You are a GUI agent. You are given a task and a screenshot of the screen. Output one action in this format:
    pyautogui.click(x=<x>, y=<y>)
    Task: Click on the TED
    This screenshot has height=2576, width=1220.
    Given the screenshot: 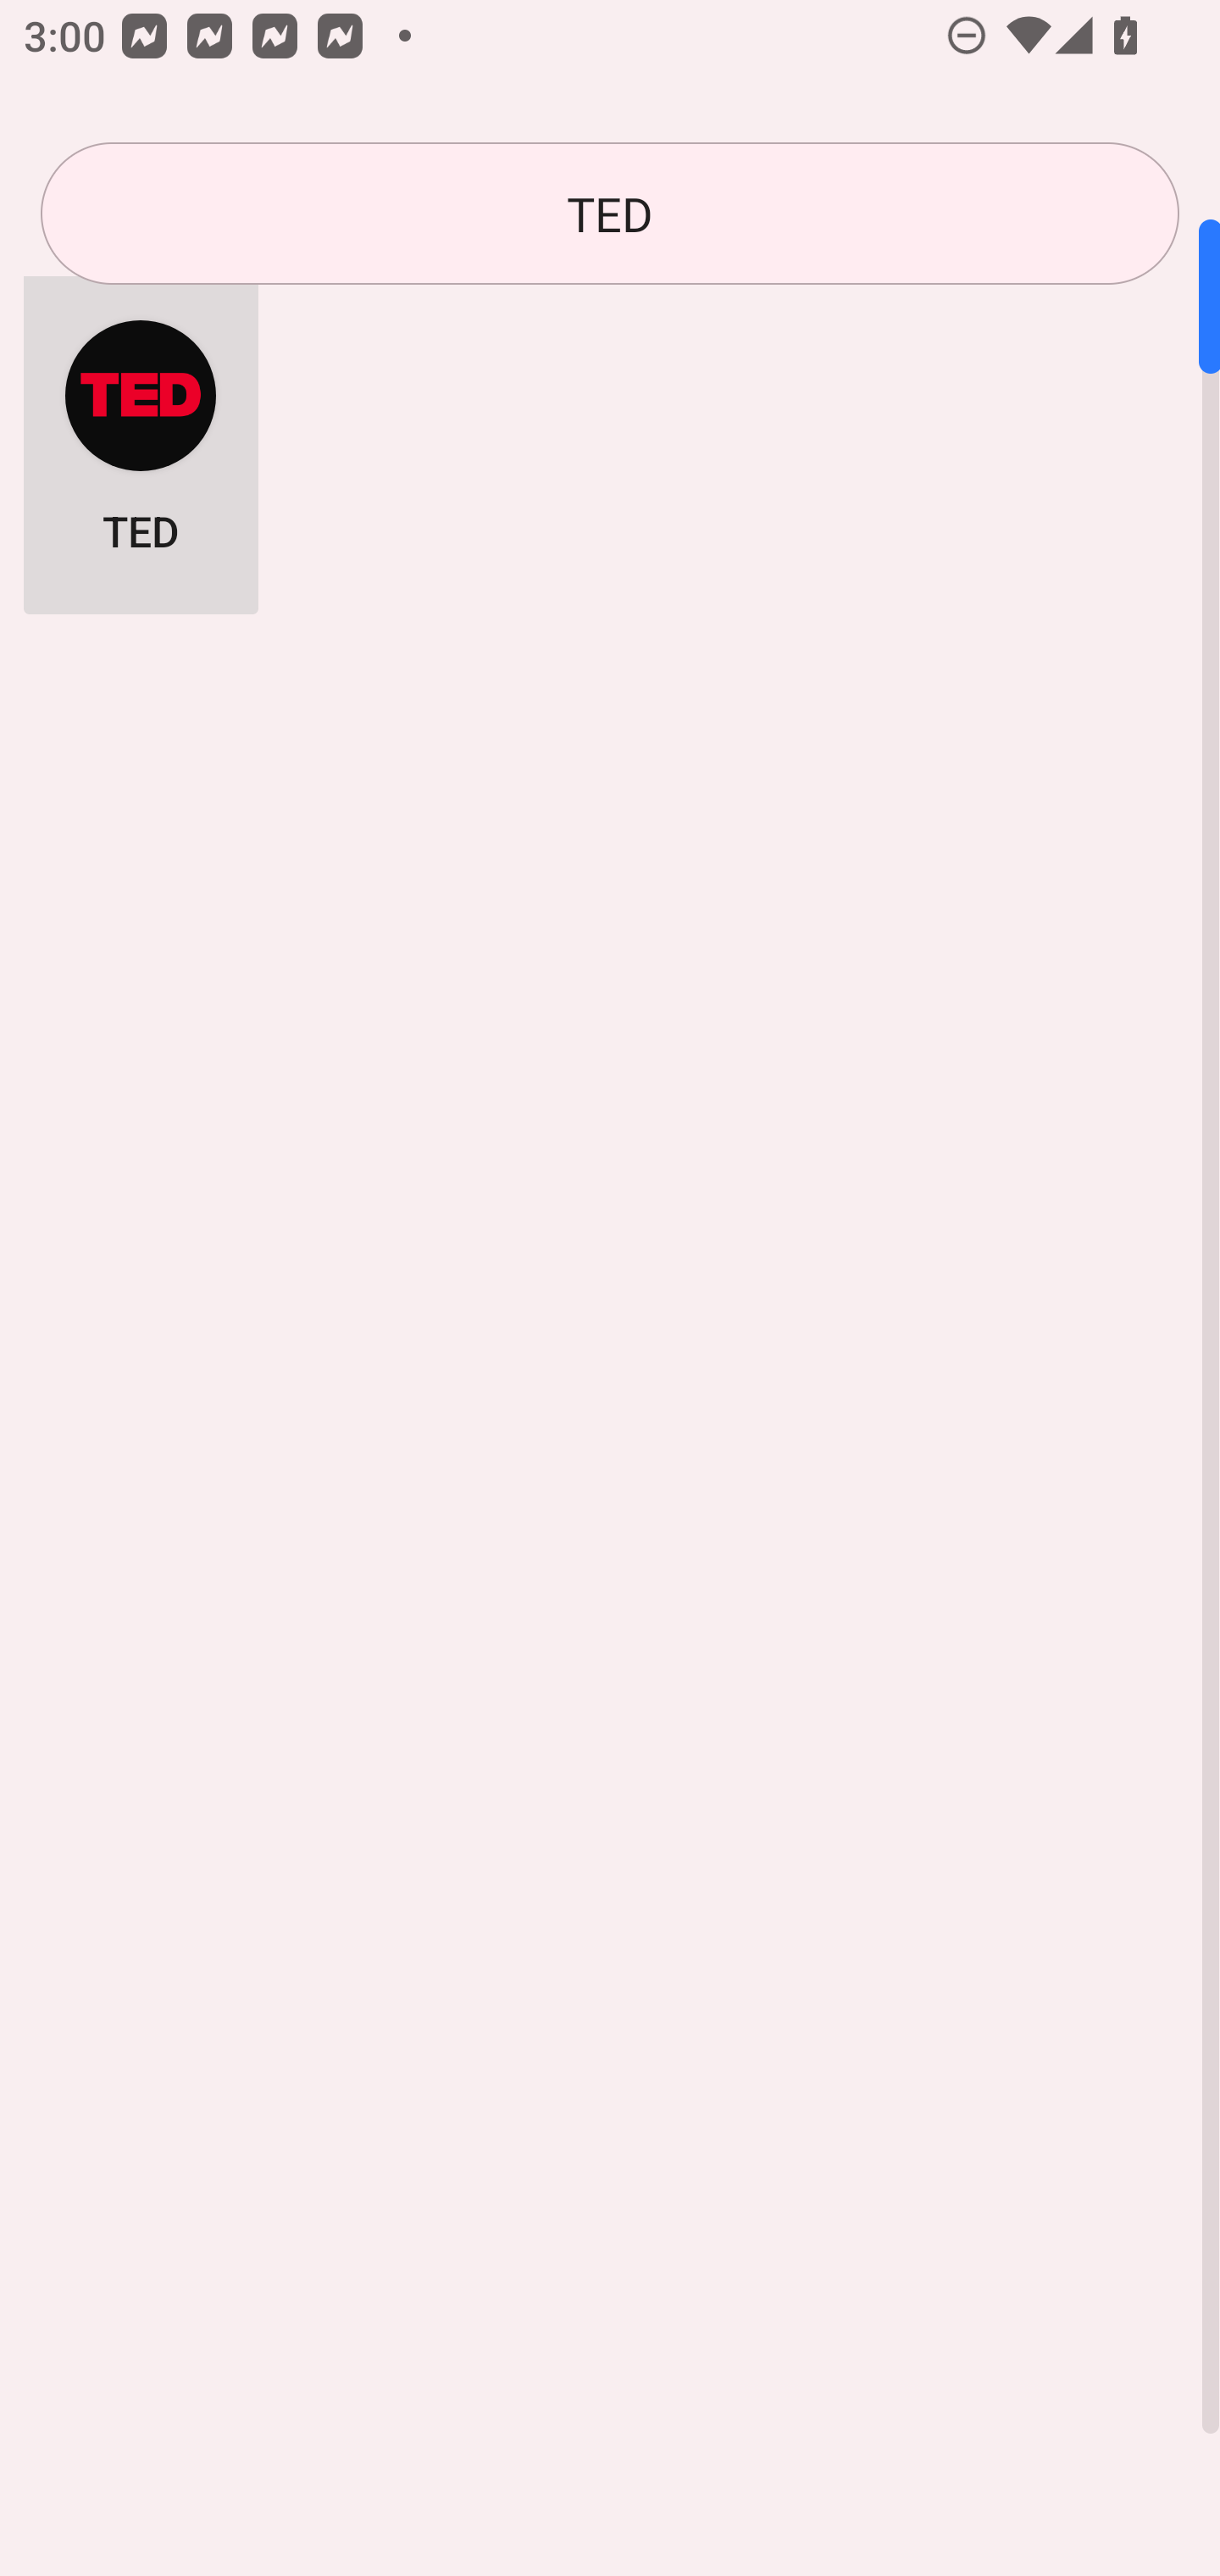 What is the action you would take?
    pyautogui.click(x=610, y=214)
    